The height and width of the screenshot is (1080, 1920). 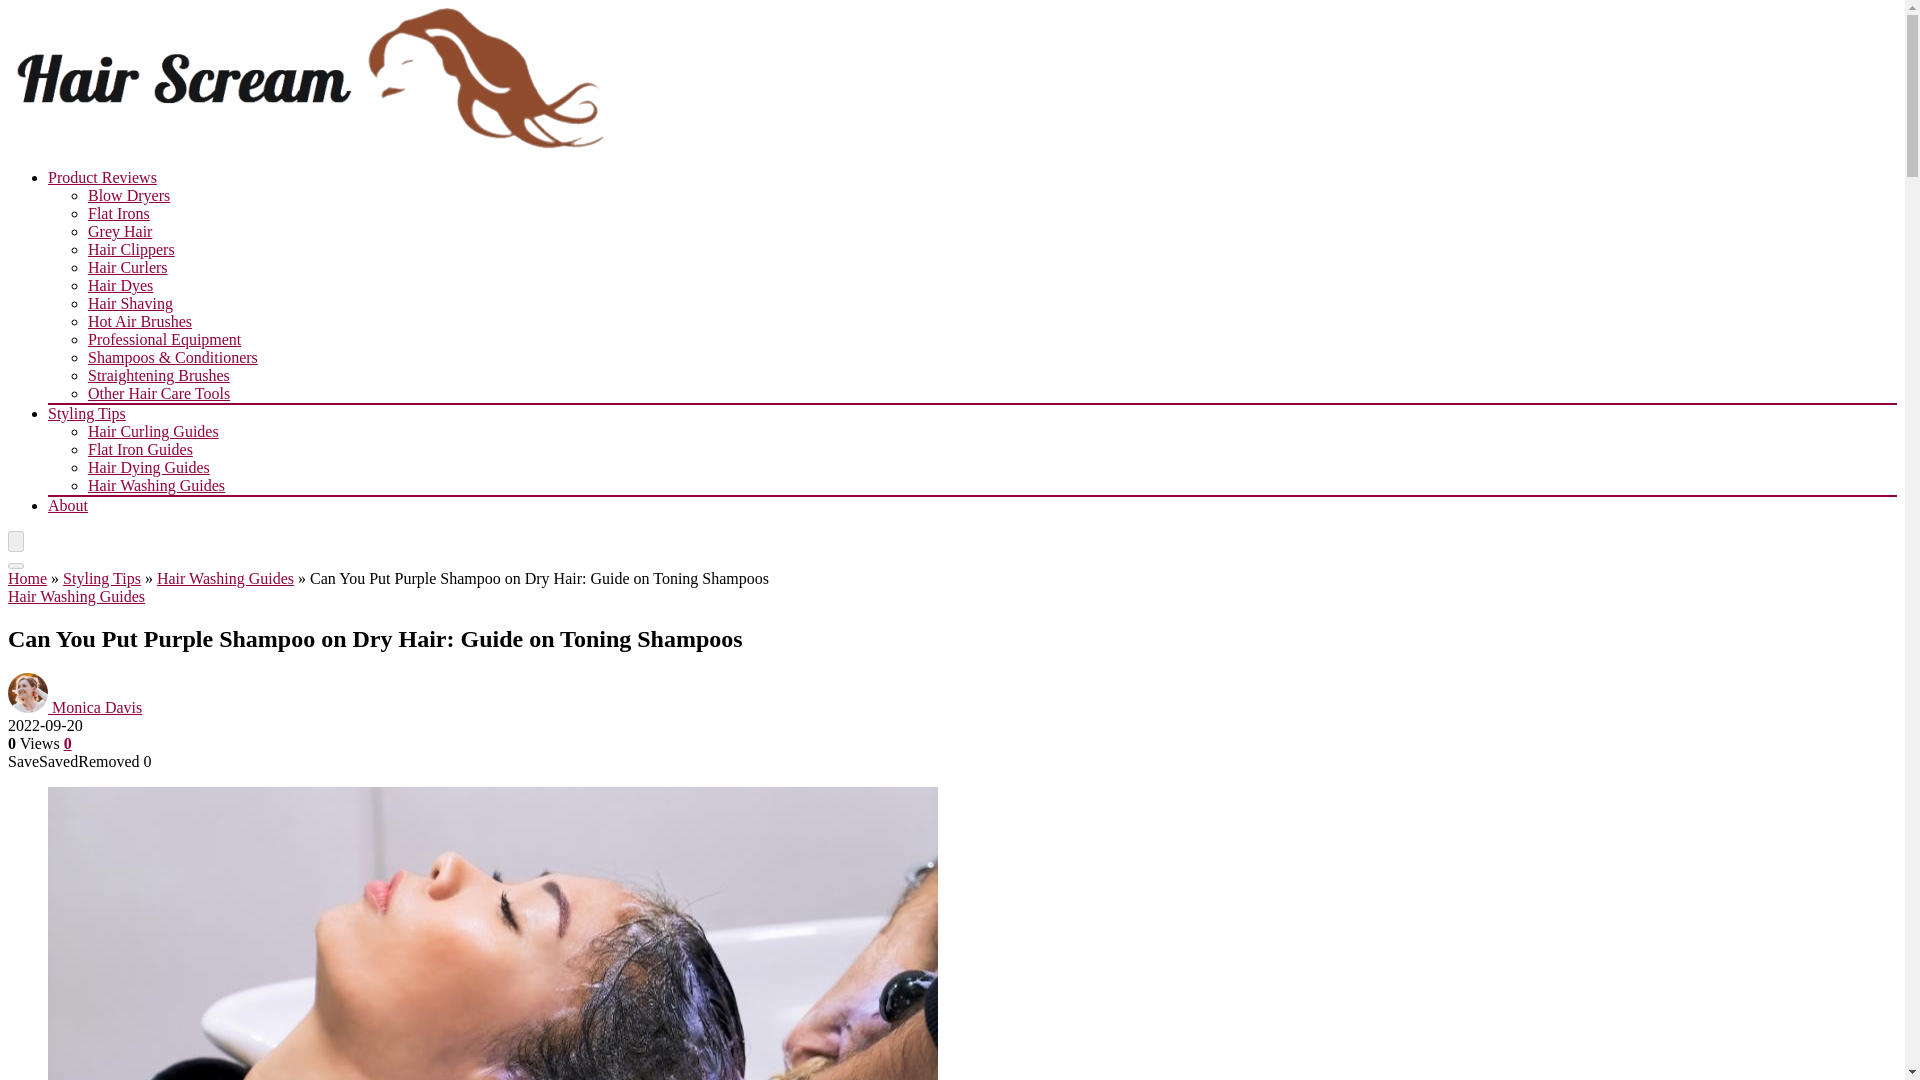 I want to click on Hair Washing Guides, so click(x=225, y=578).